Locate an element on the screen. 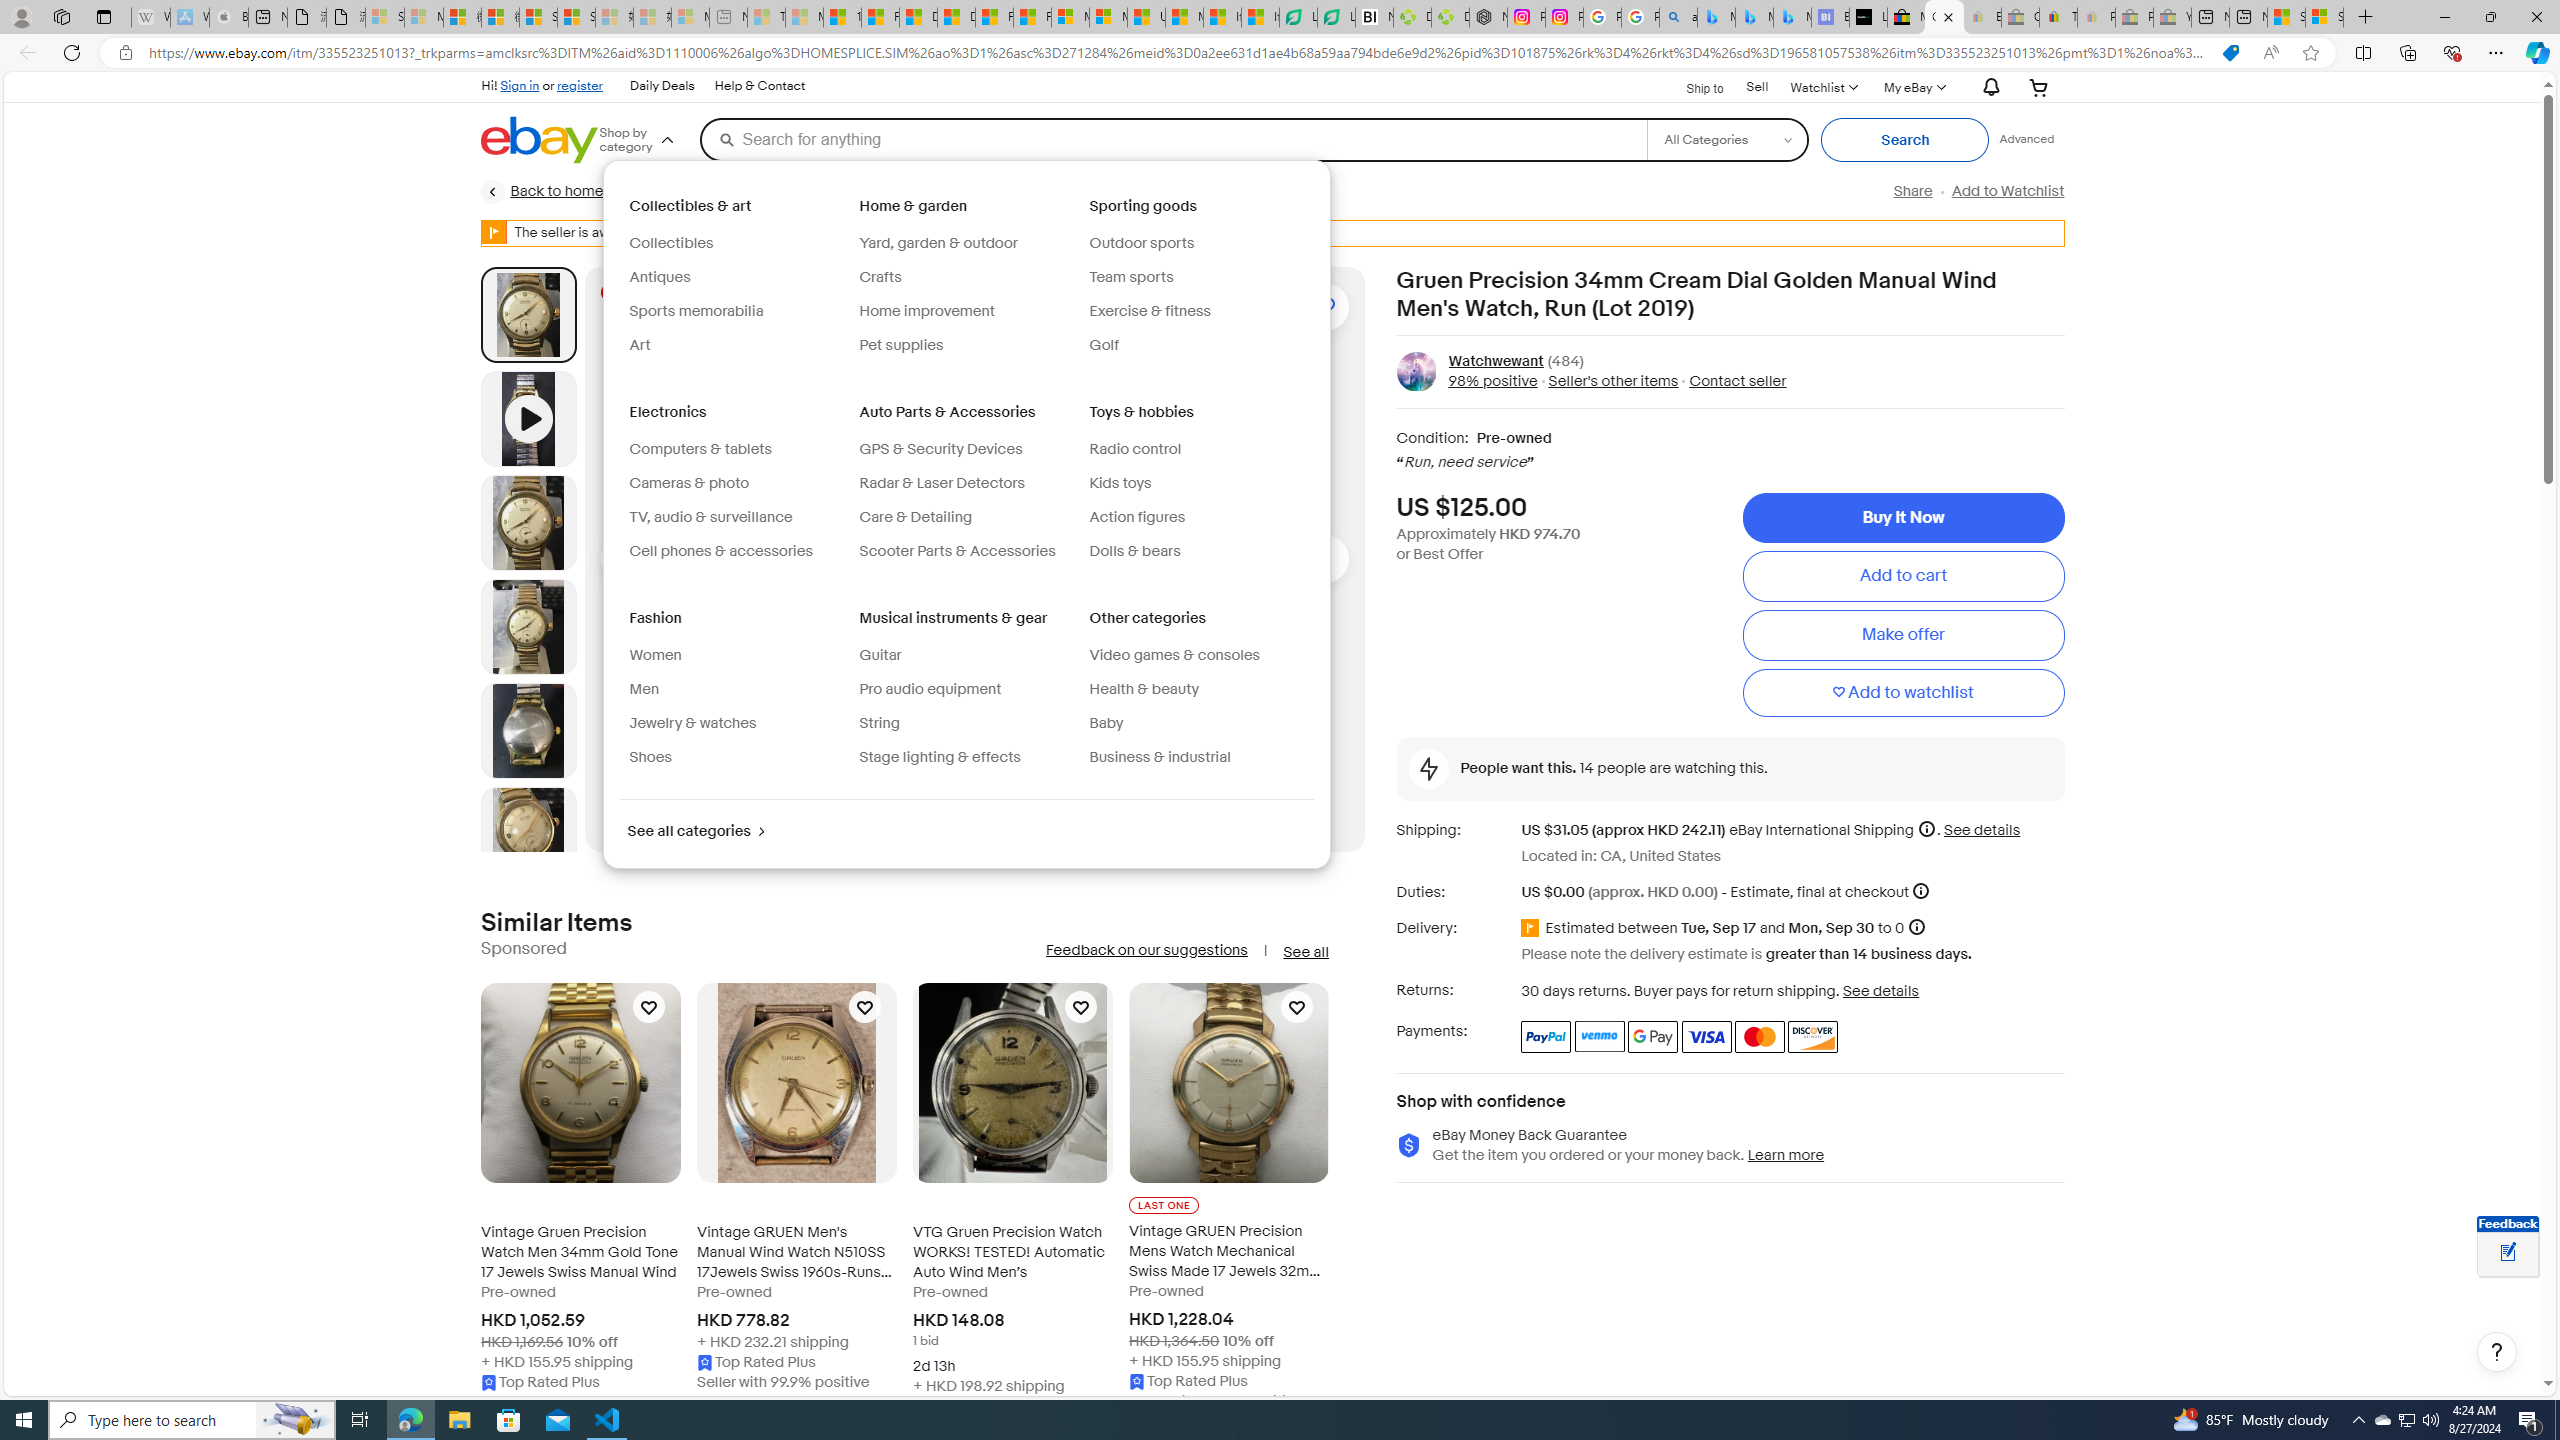  Guitar is located at coordinates (878, 654).